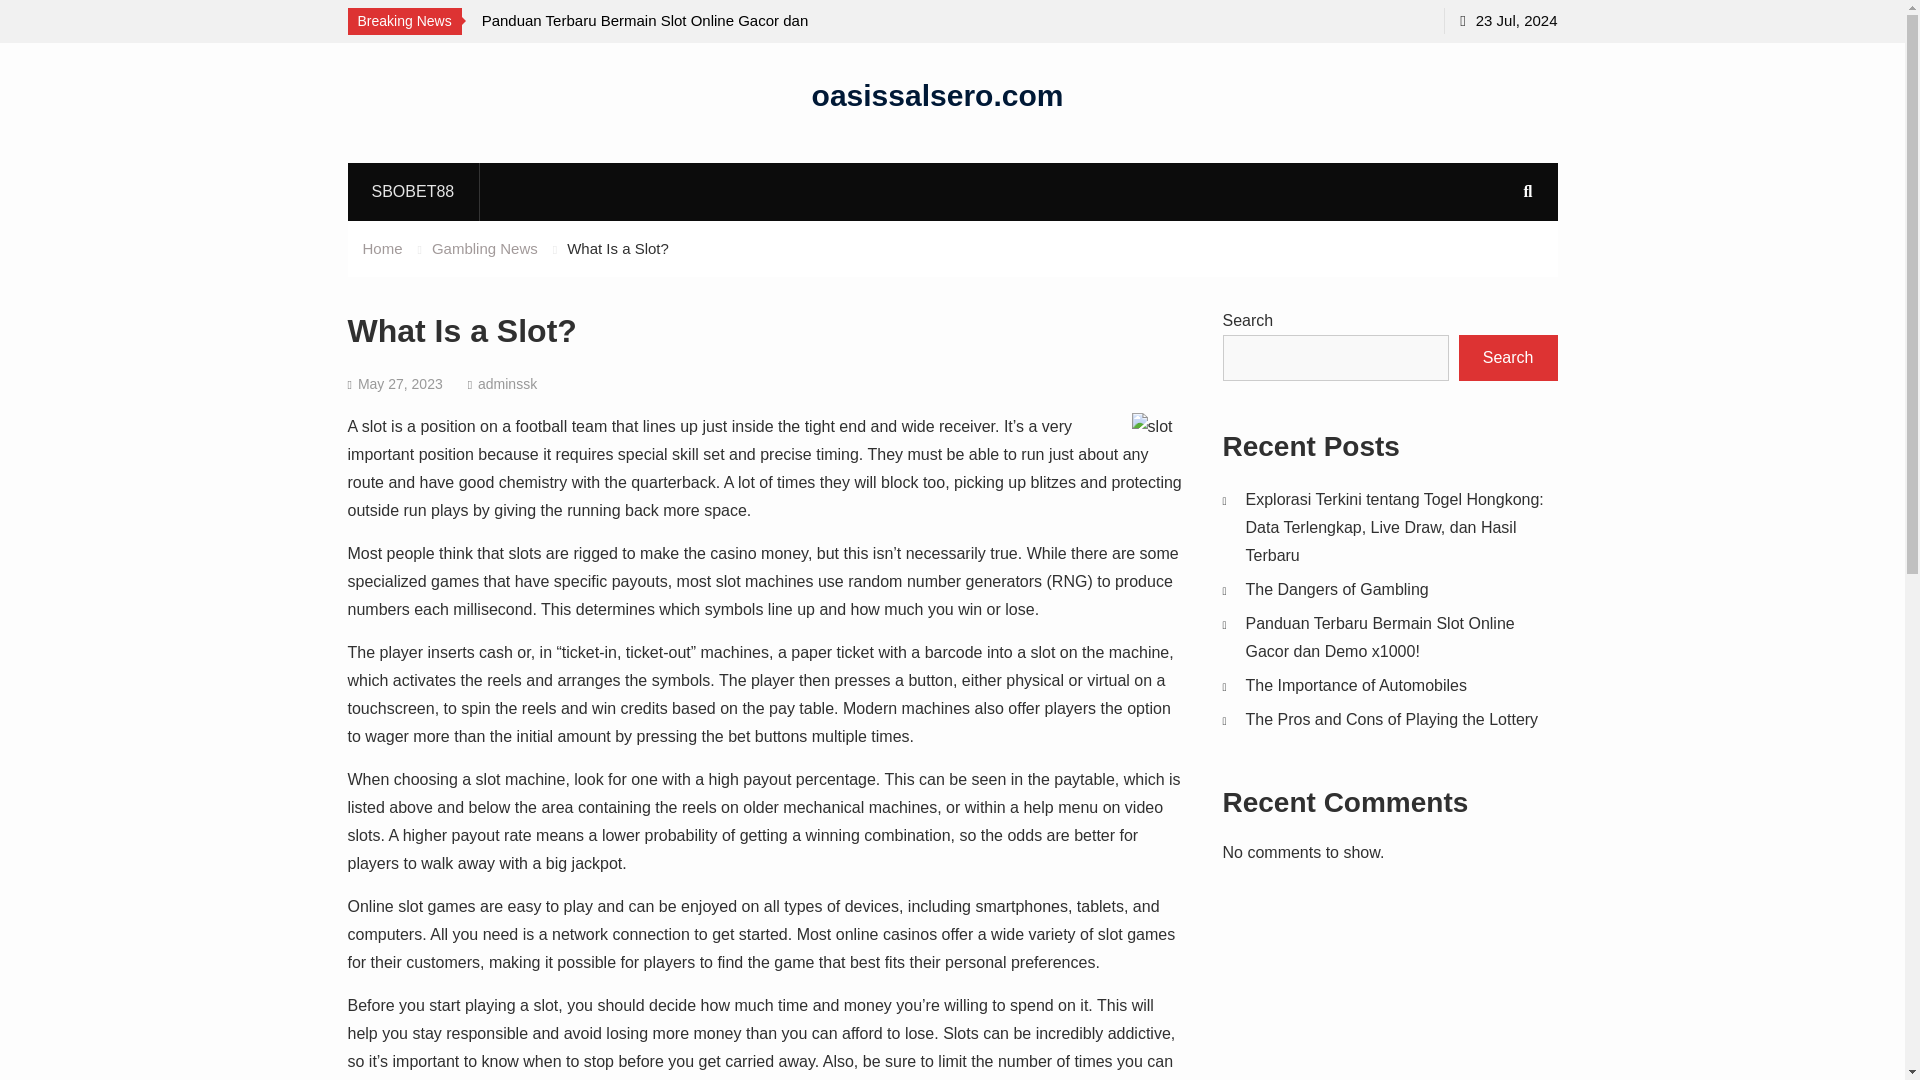 This screenshot has height=1080, width=1920. What do you see at coordinates (382, 248) in the screenshot?
I see `Home` at bounding box center [382, 248].